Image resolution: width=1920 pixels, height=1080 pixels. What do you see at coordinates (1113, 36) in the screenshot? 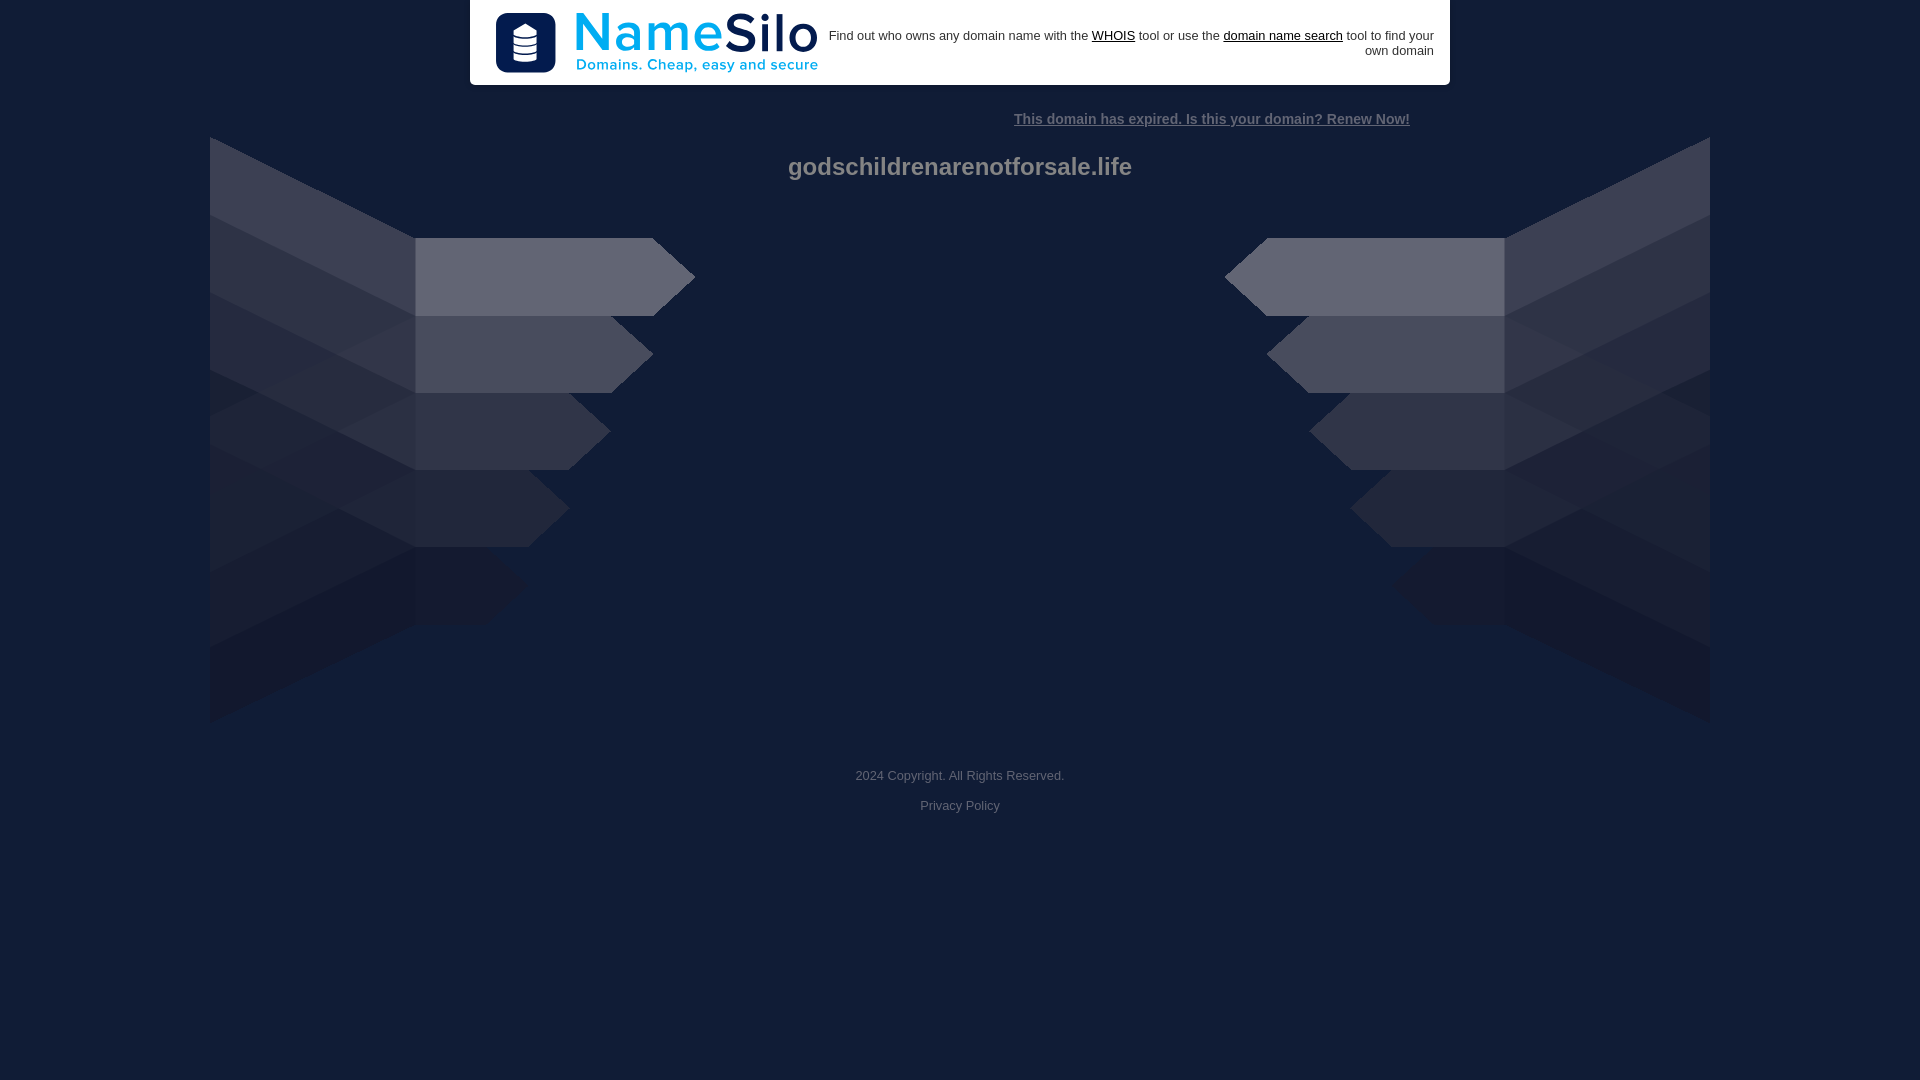
I see `WHOIS` at bounding box center [1113, 36].